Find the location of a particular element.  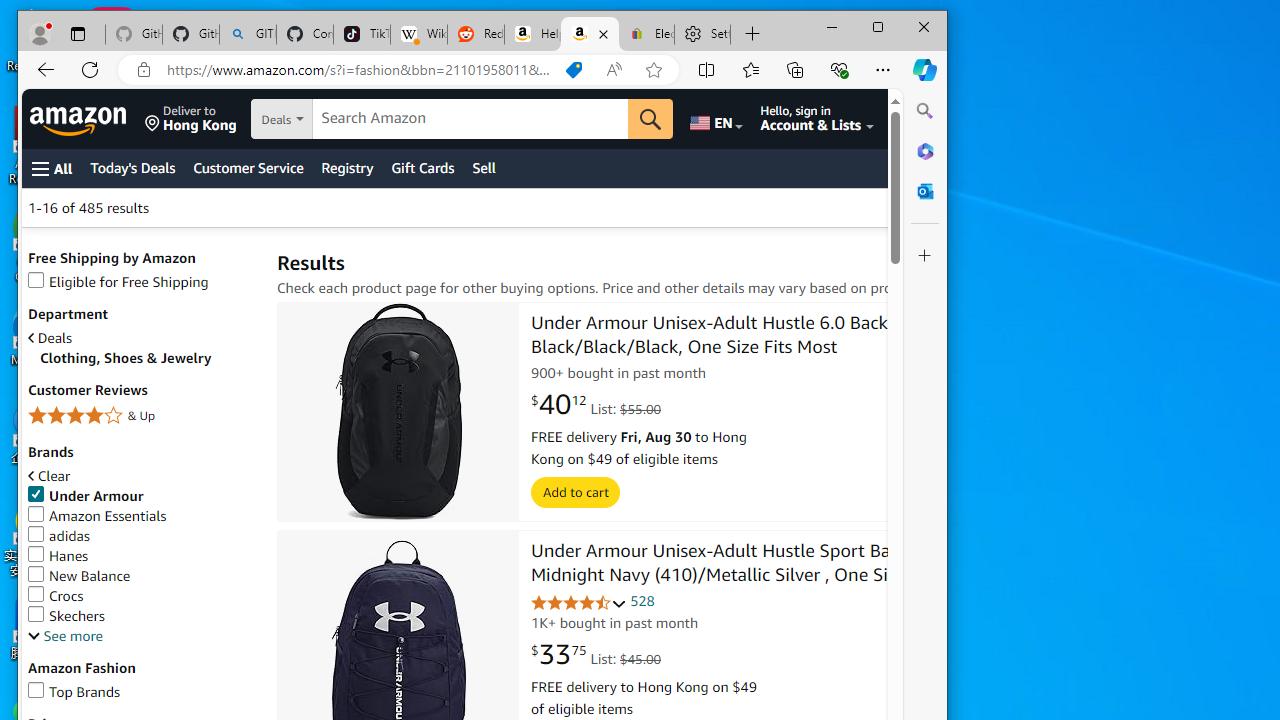

Search in is located at coordinates (350, 120).